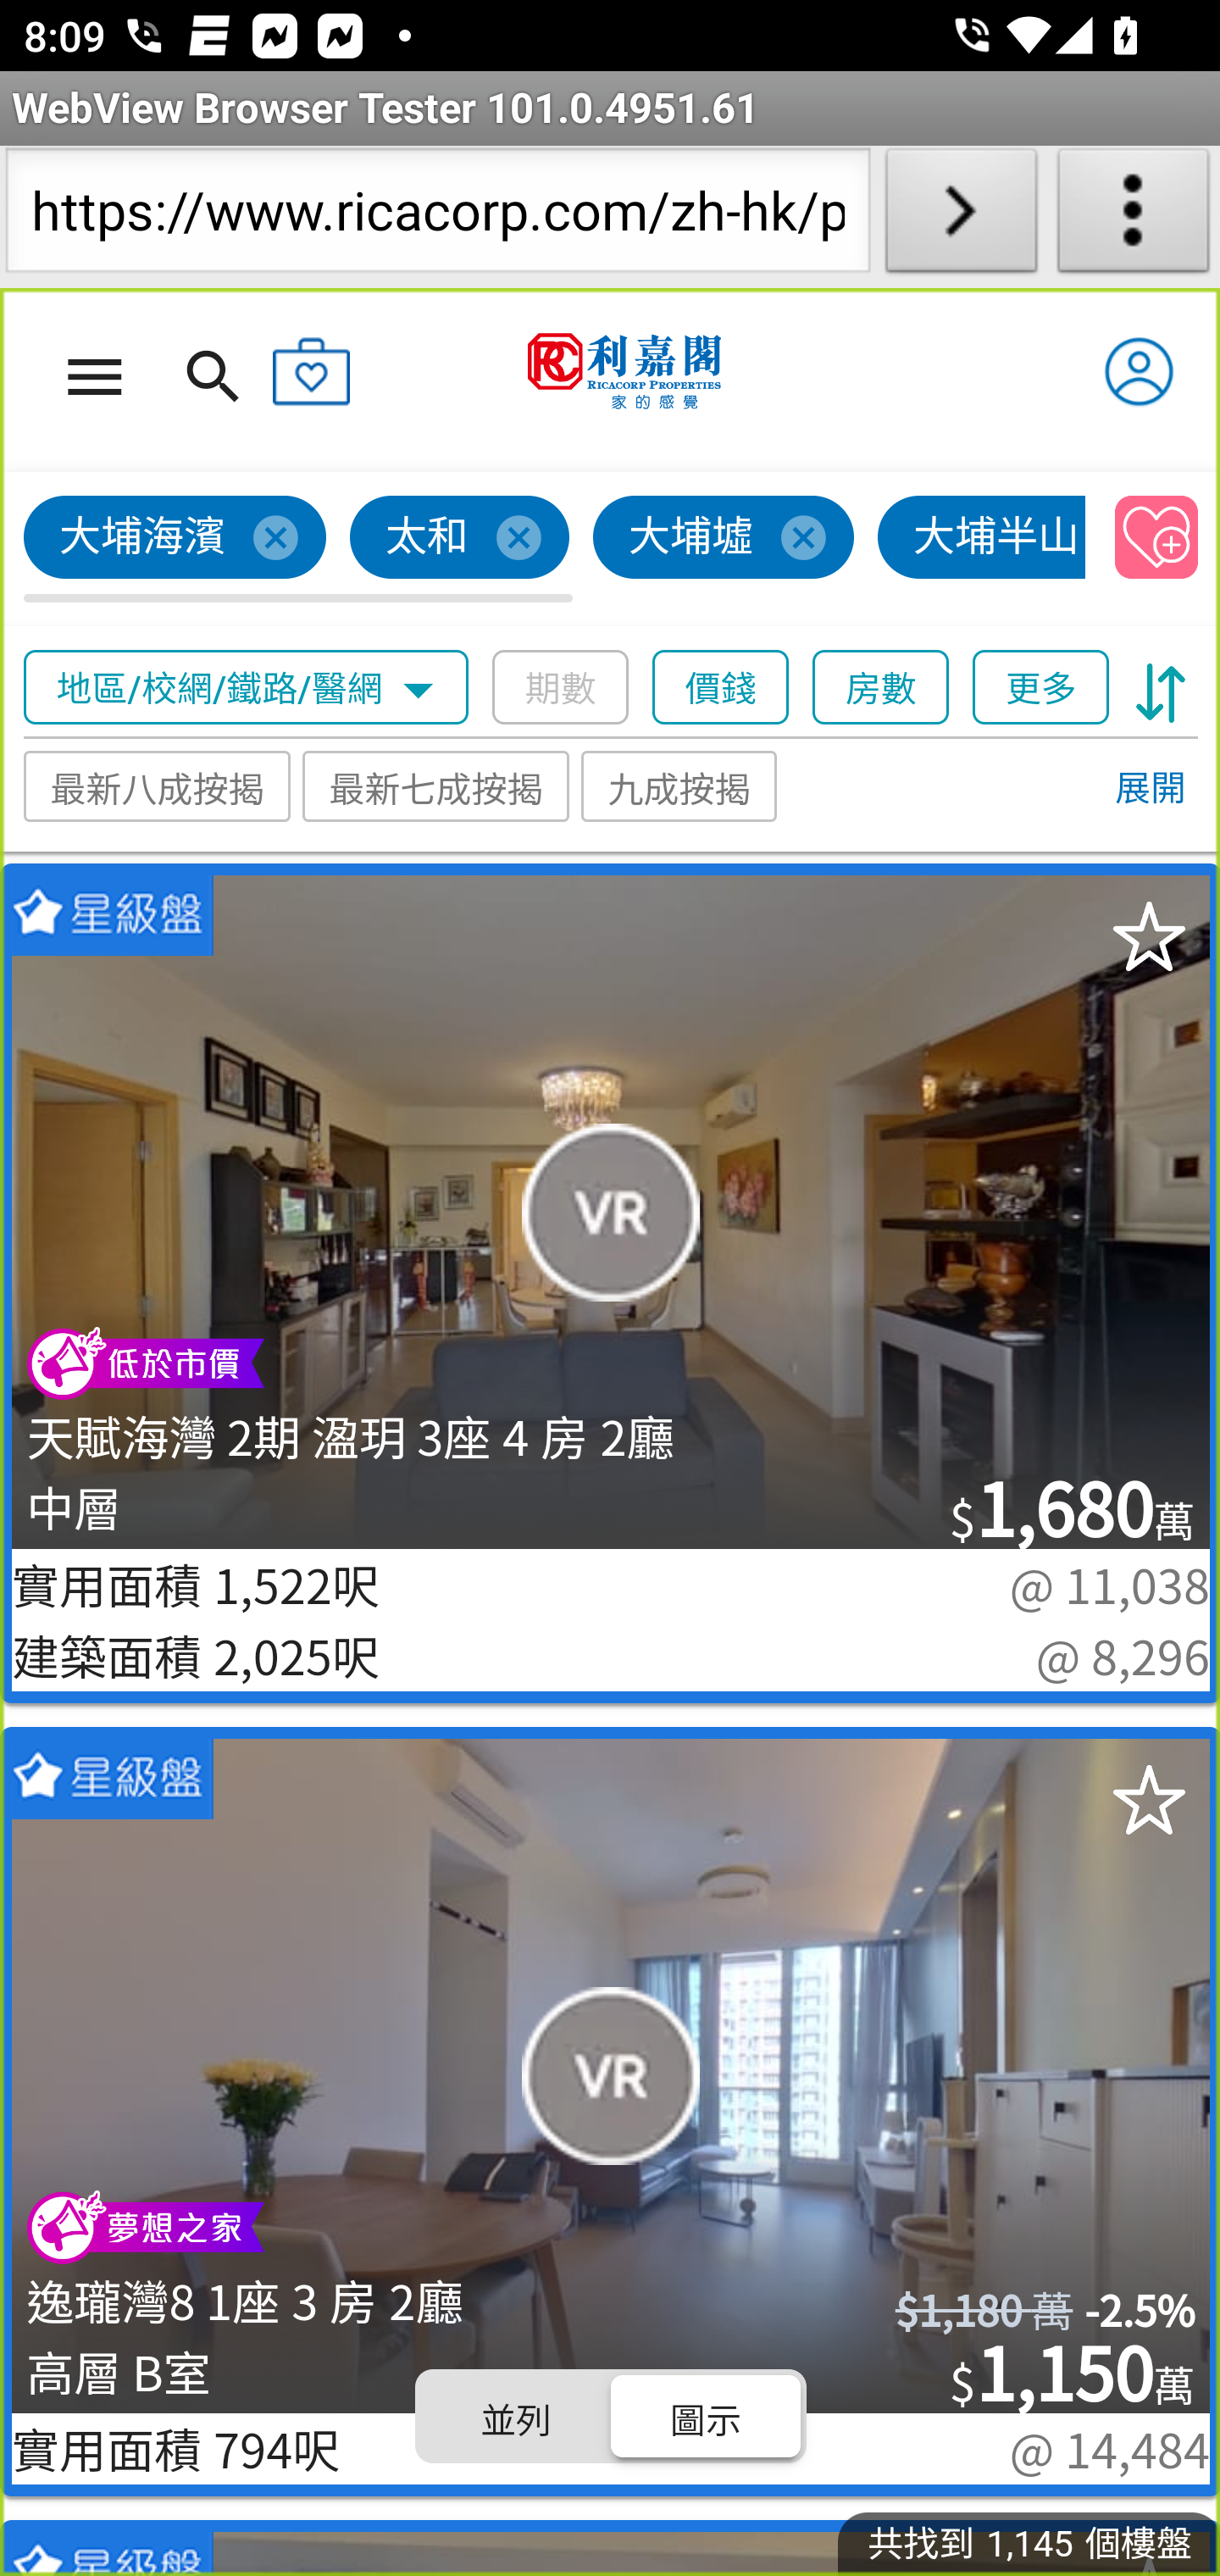 This screenshot has height=2576, width=1220. I want to click on 價錢, so click(722, 688).